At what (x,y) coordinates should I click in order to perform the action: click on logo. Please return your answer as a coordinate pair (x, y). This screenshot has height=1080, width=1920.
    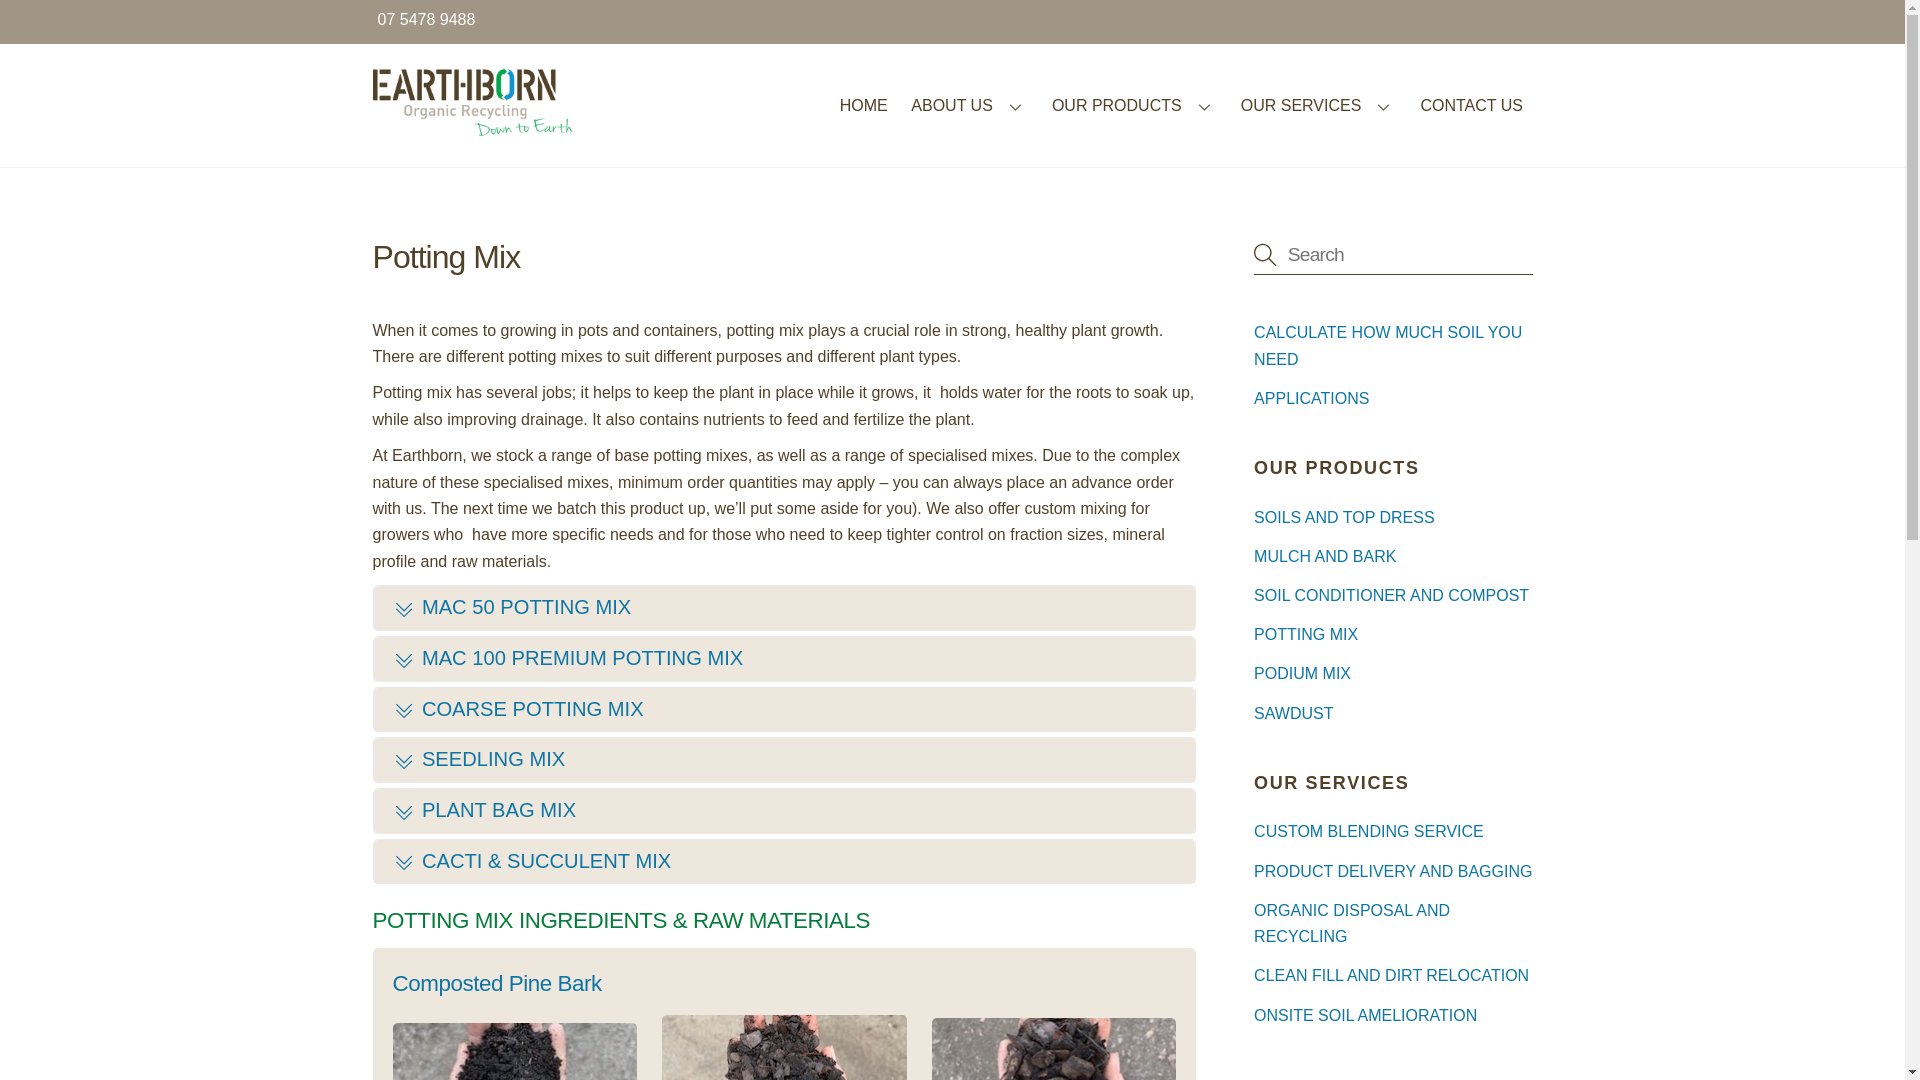
    Looking at the image, I should click on (472, 102).